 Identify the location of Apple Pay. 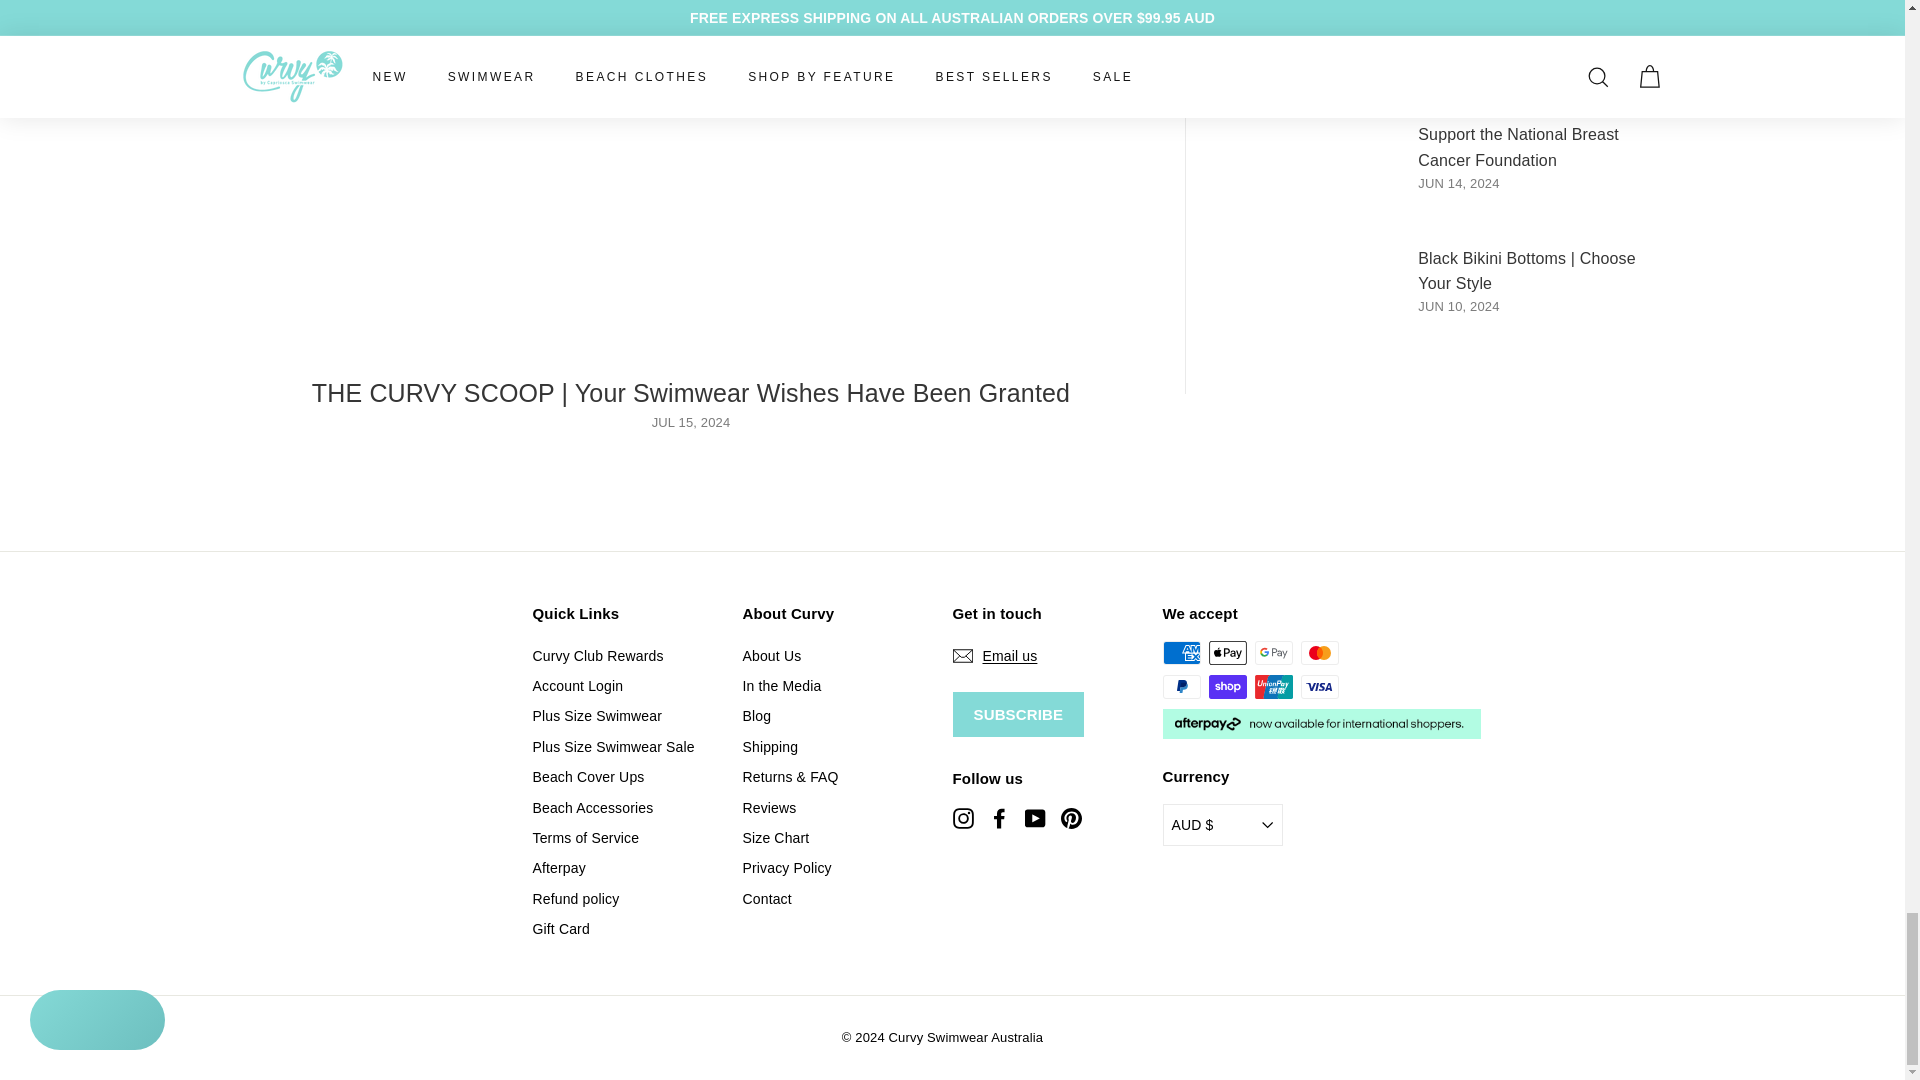
(1226, 653).